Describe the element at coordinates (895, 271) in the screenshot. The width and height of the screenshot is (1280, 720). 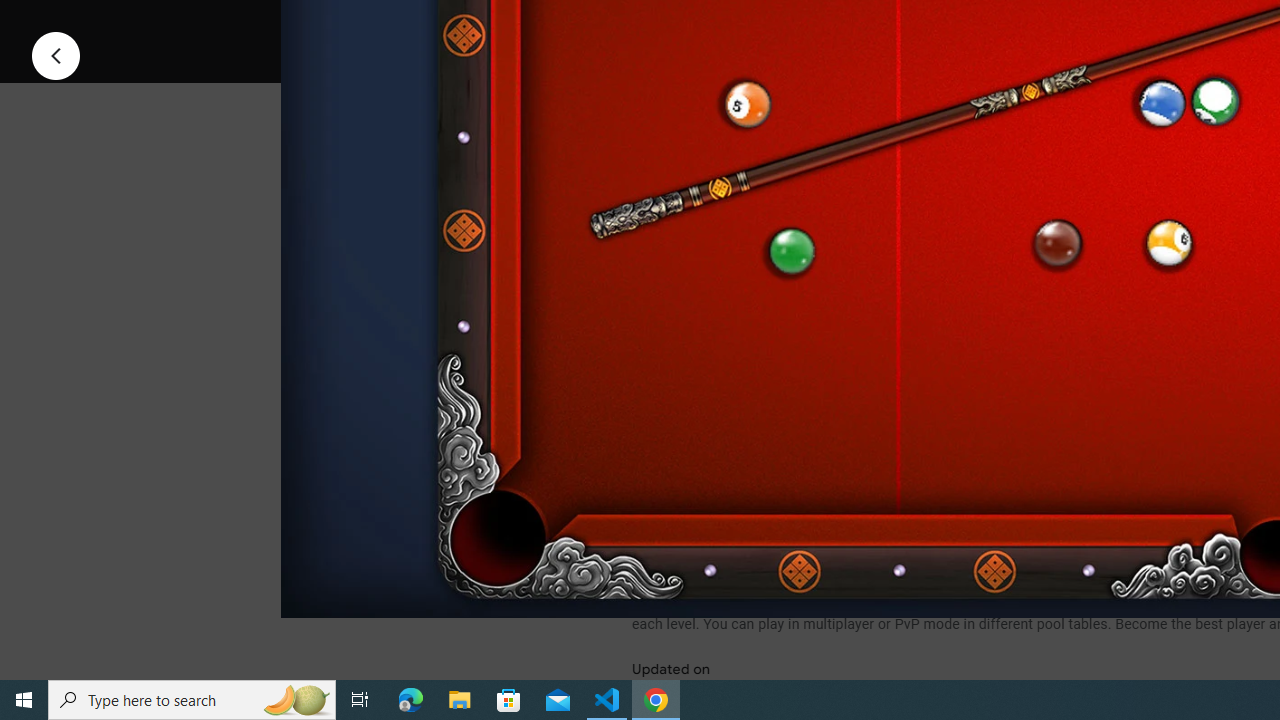
I see `Screenshot image` at that location.